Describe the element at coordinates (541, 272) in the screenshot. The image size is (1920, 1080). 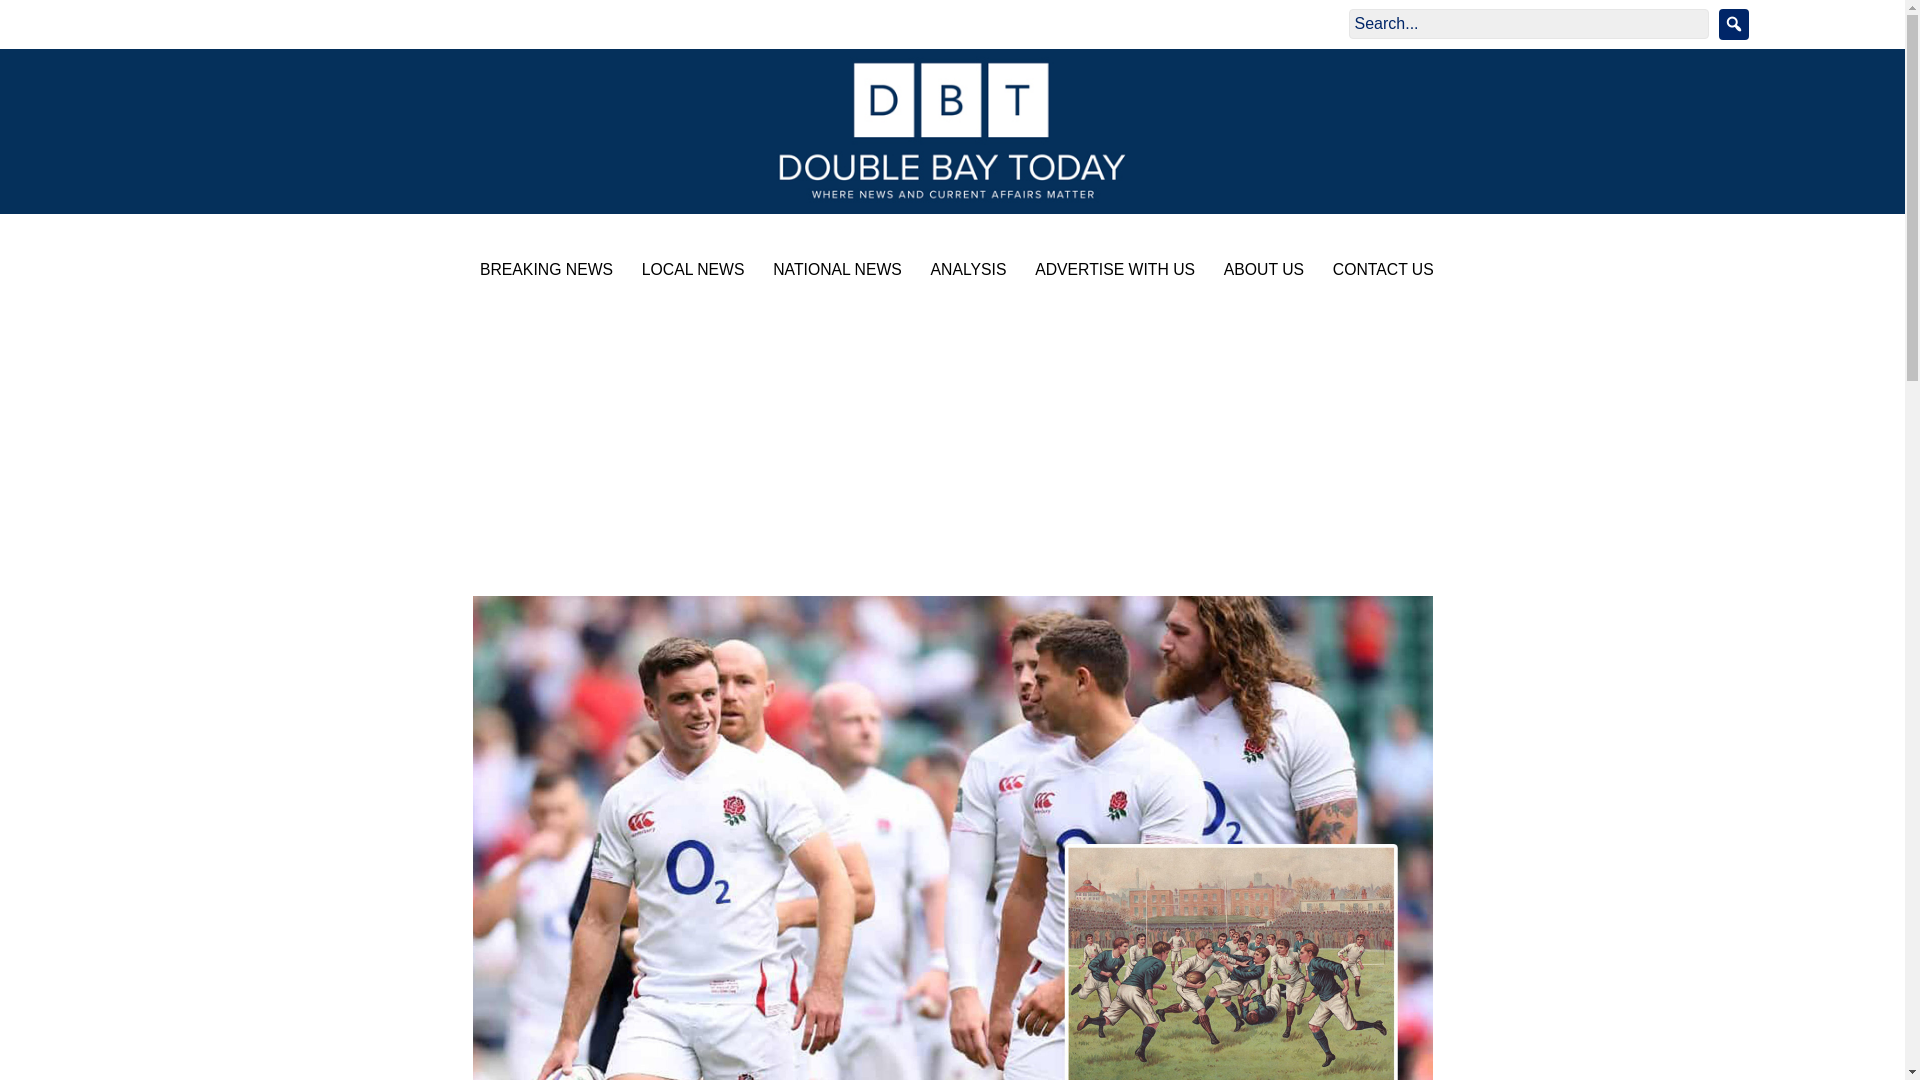
I see `BREAKING NEWS` at that location.